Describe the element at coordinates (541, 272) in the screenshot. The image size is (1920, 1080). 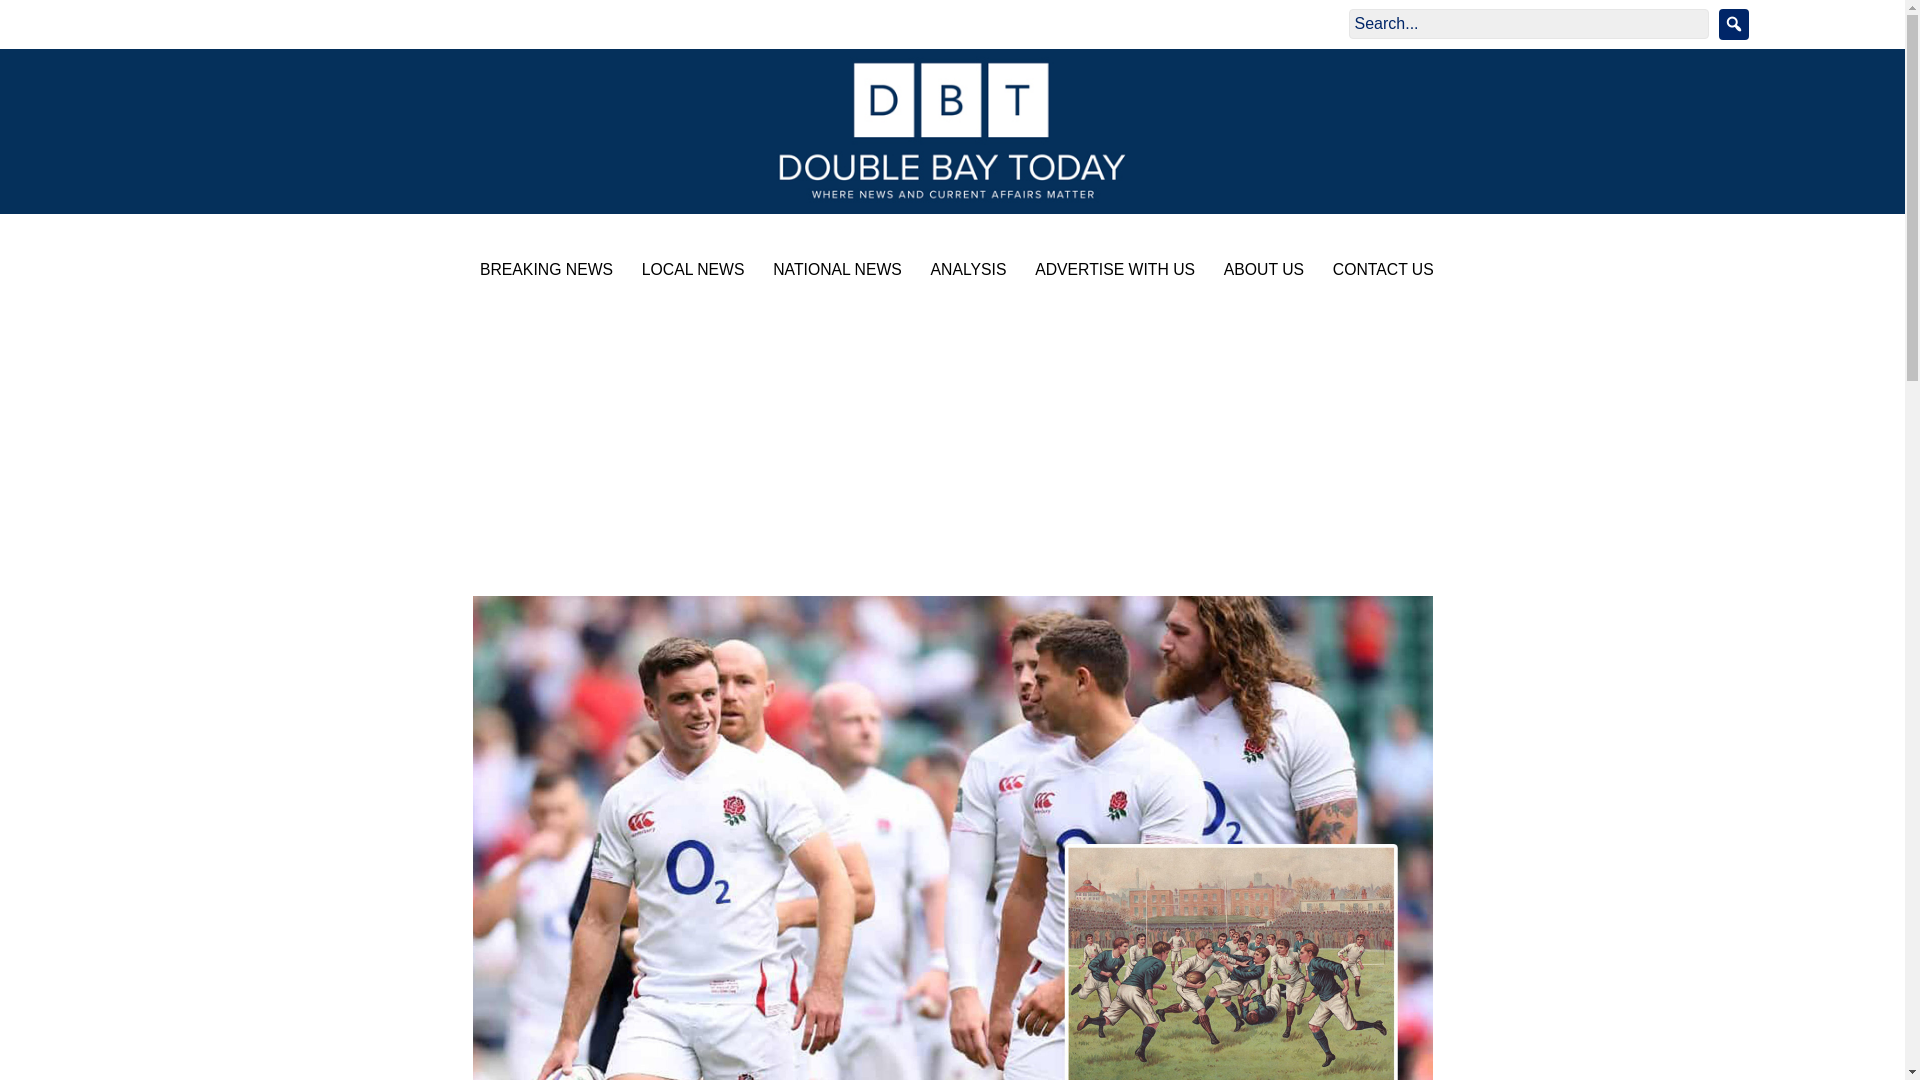
I see `BREAKING NEWS` at that location.